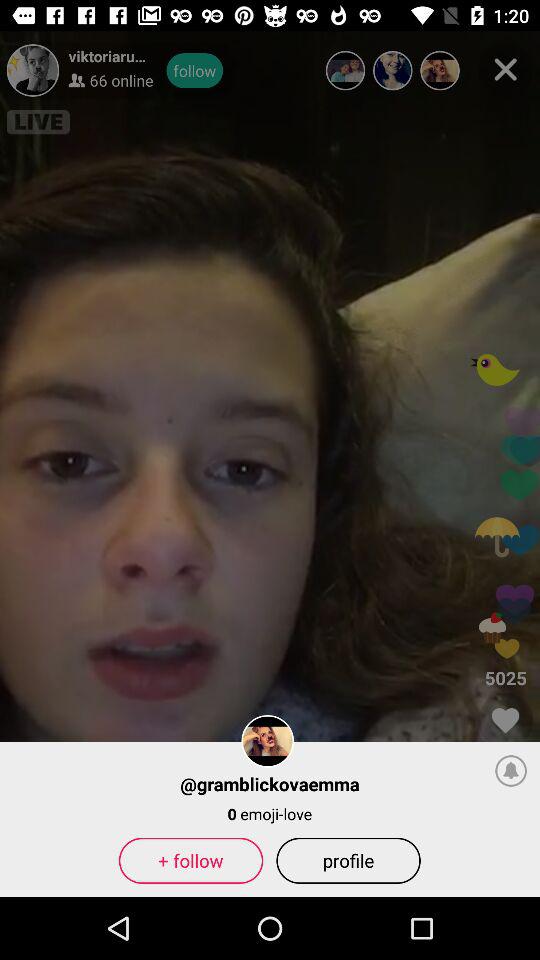 This screenshot has height=960, width=540. What do you see at coordinates (511, 770) in the screenshot?
I see `switch notification option` at bounding box center [511, 770].